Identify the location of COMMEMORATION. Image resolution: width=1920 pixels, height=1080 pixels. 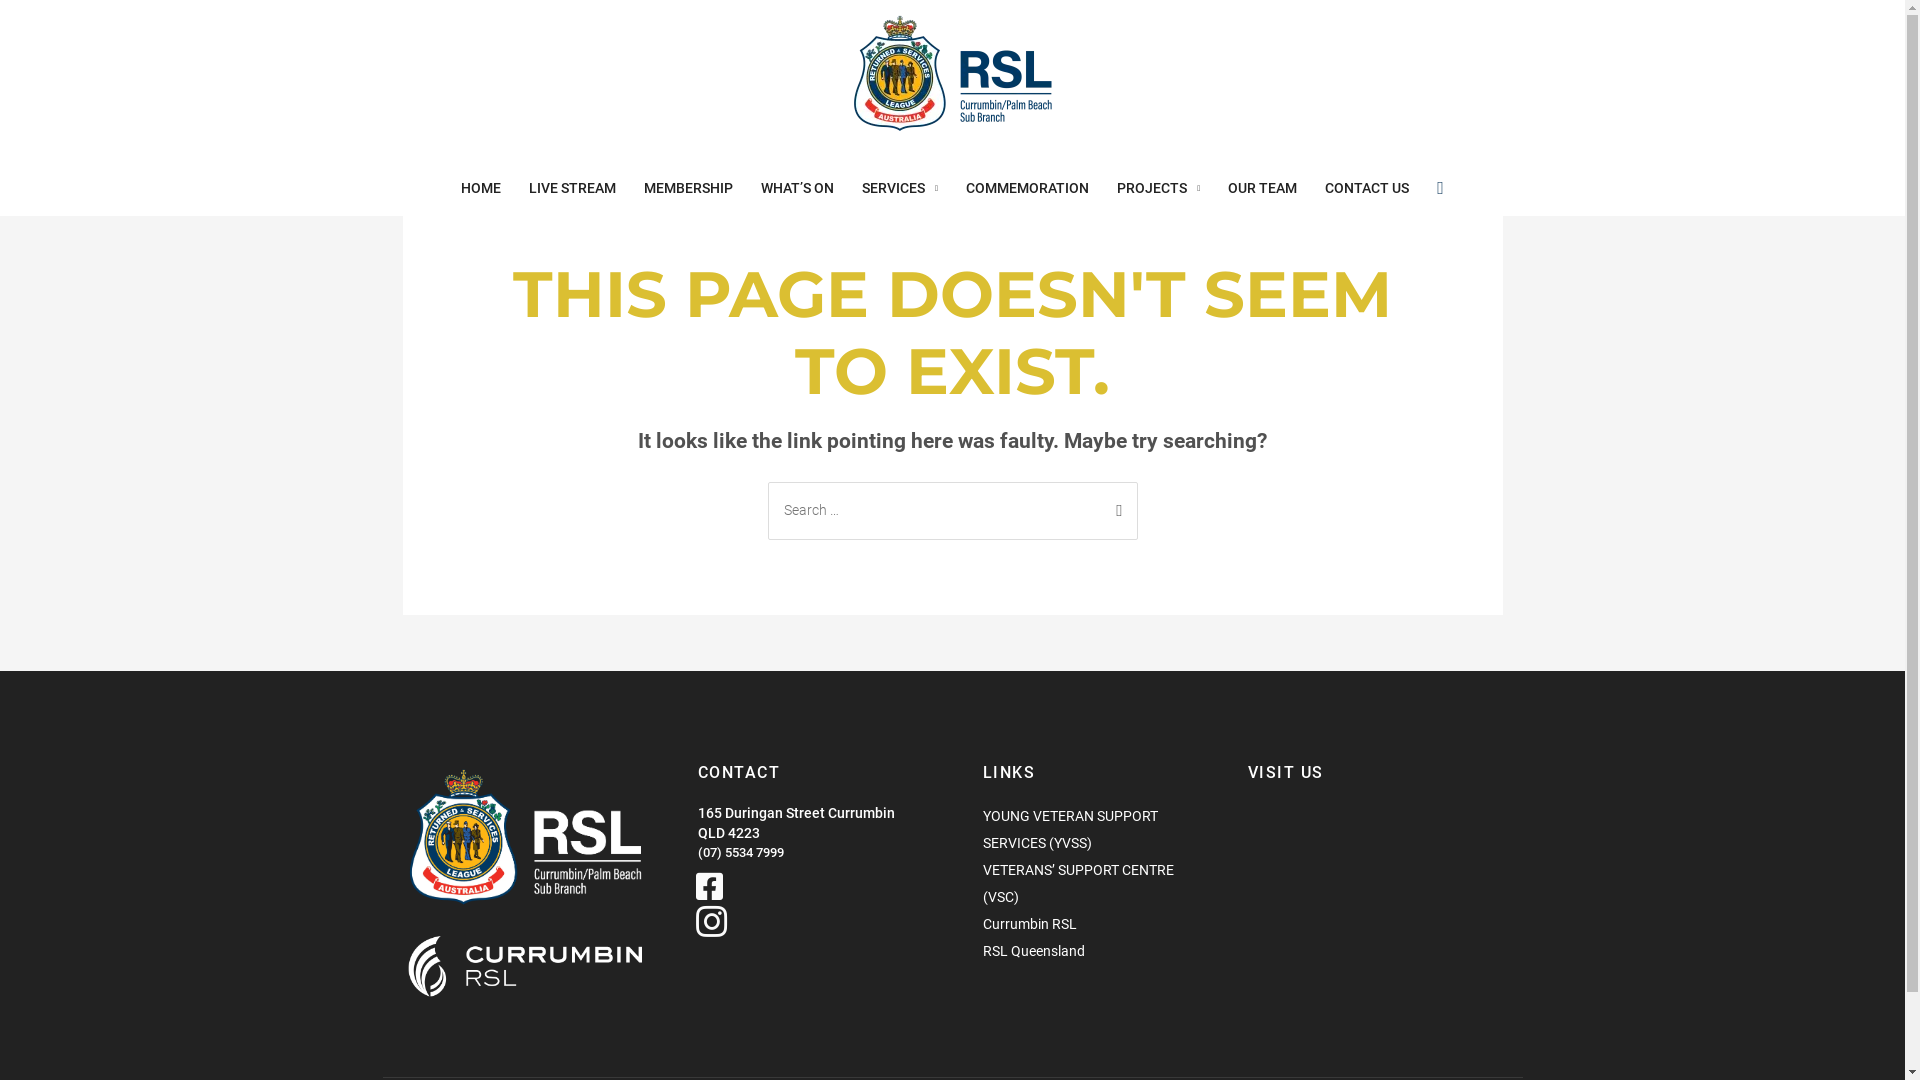
(1028, 188).